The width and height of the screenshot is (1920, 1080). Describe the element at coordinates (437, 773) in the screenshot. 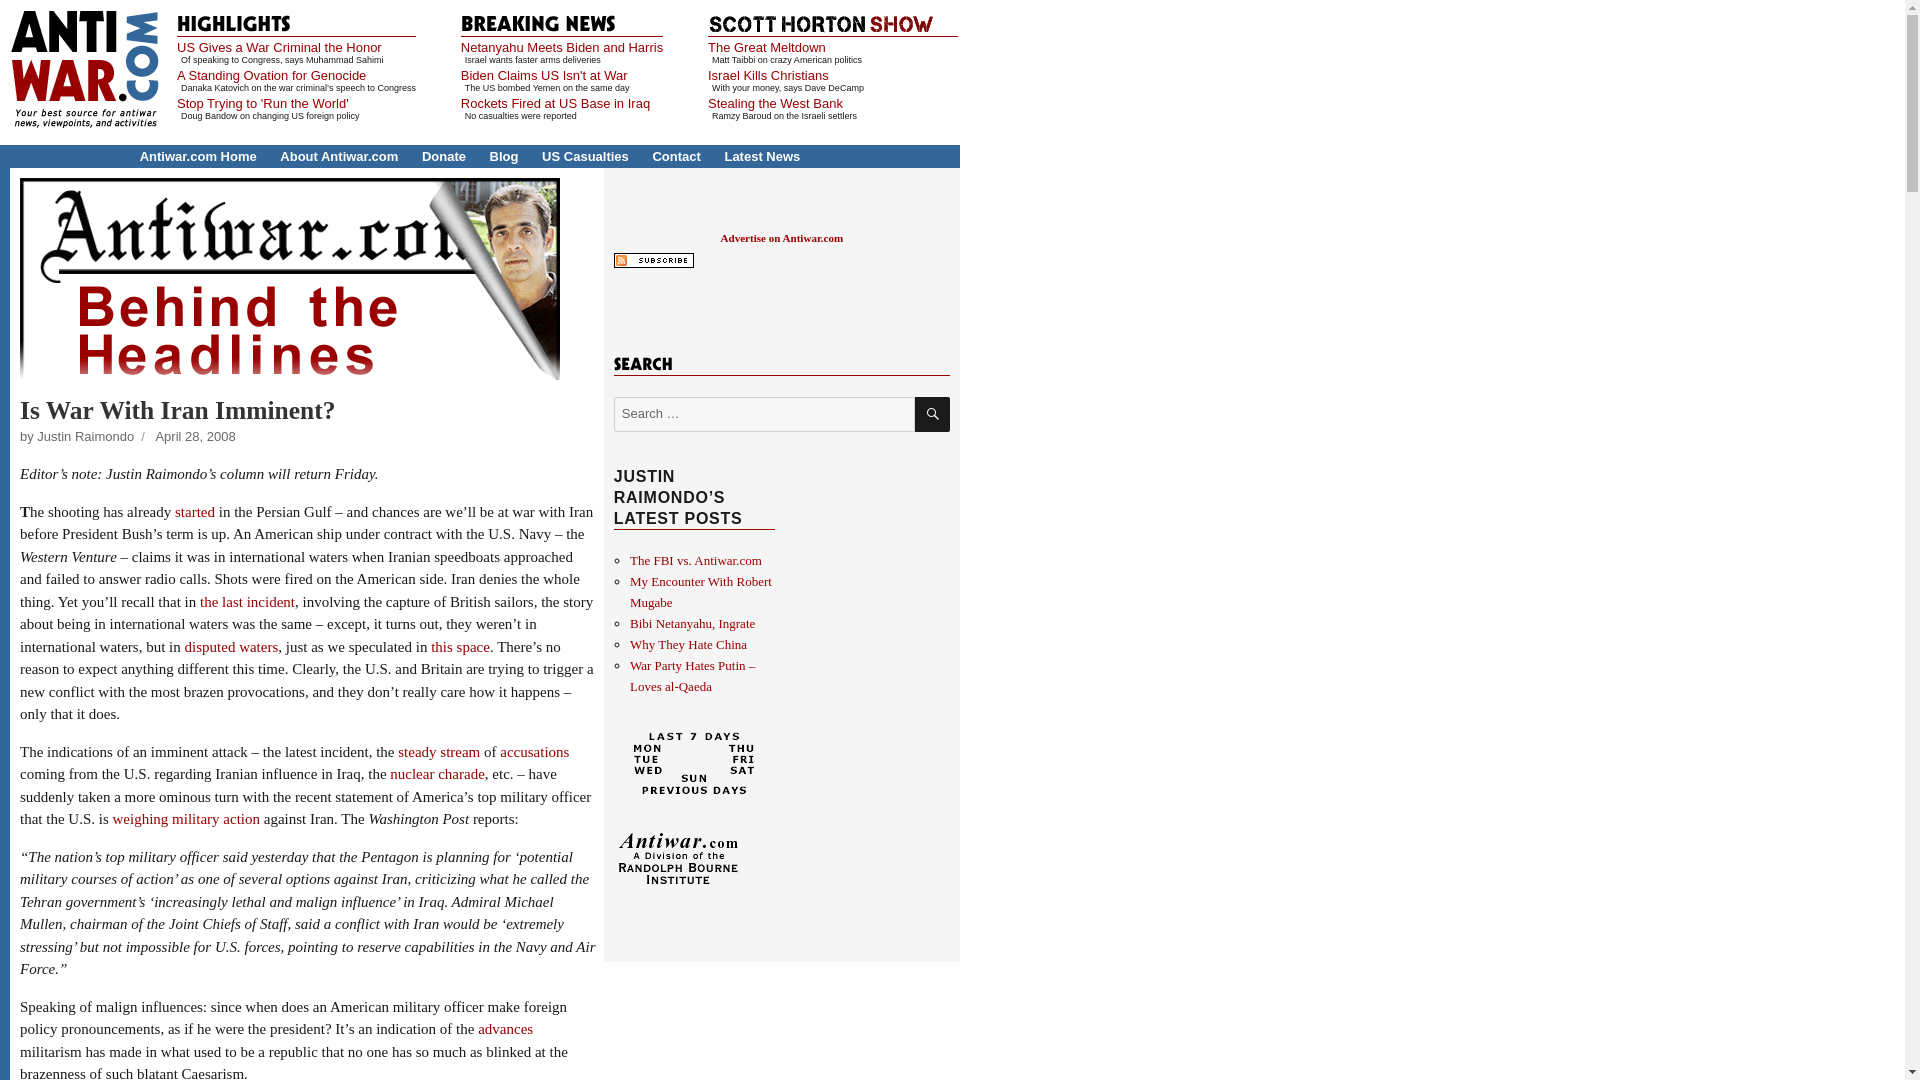

I see `nuclear charade` at that location.